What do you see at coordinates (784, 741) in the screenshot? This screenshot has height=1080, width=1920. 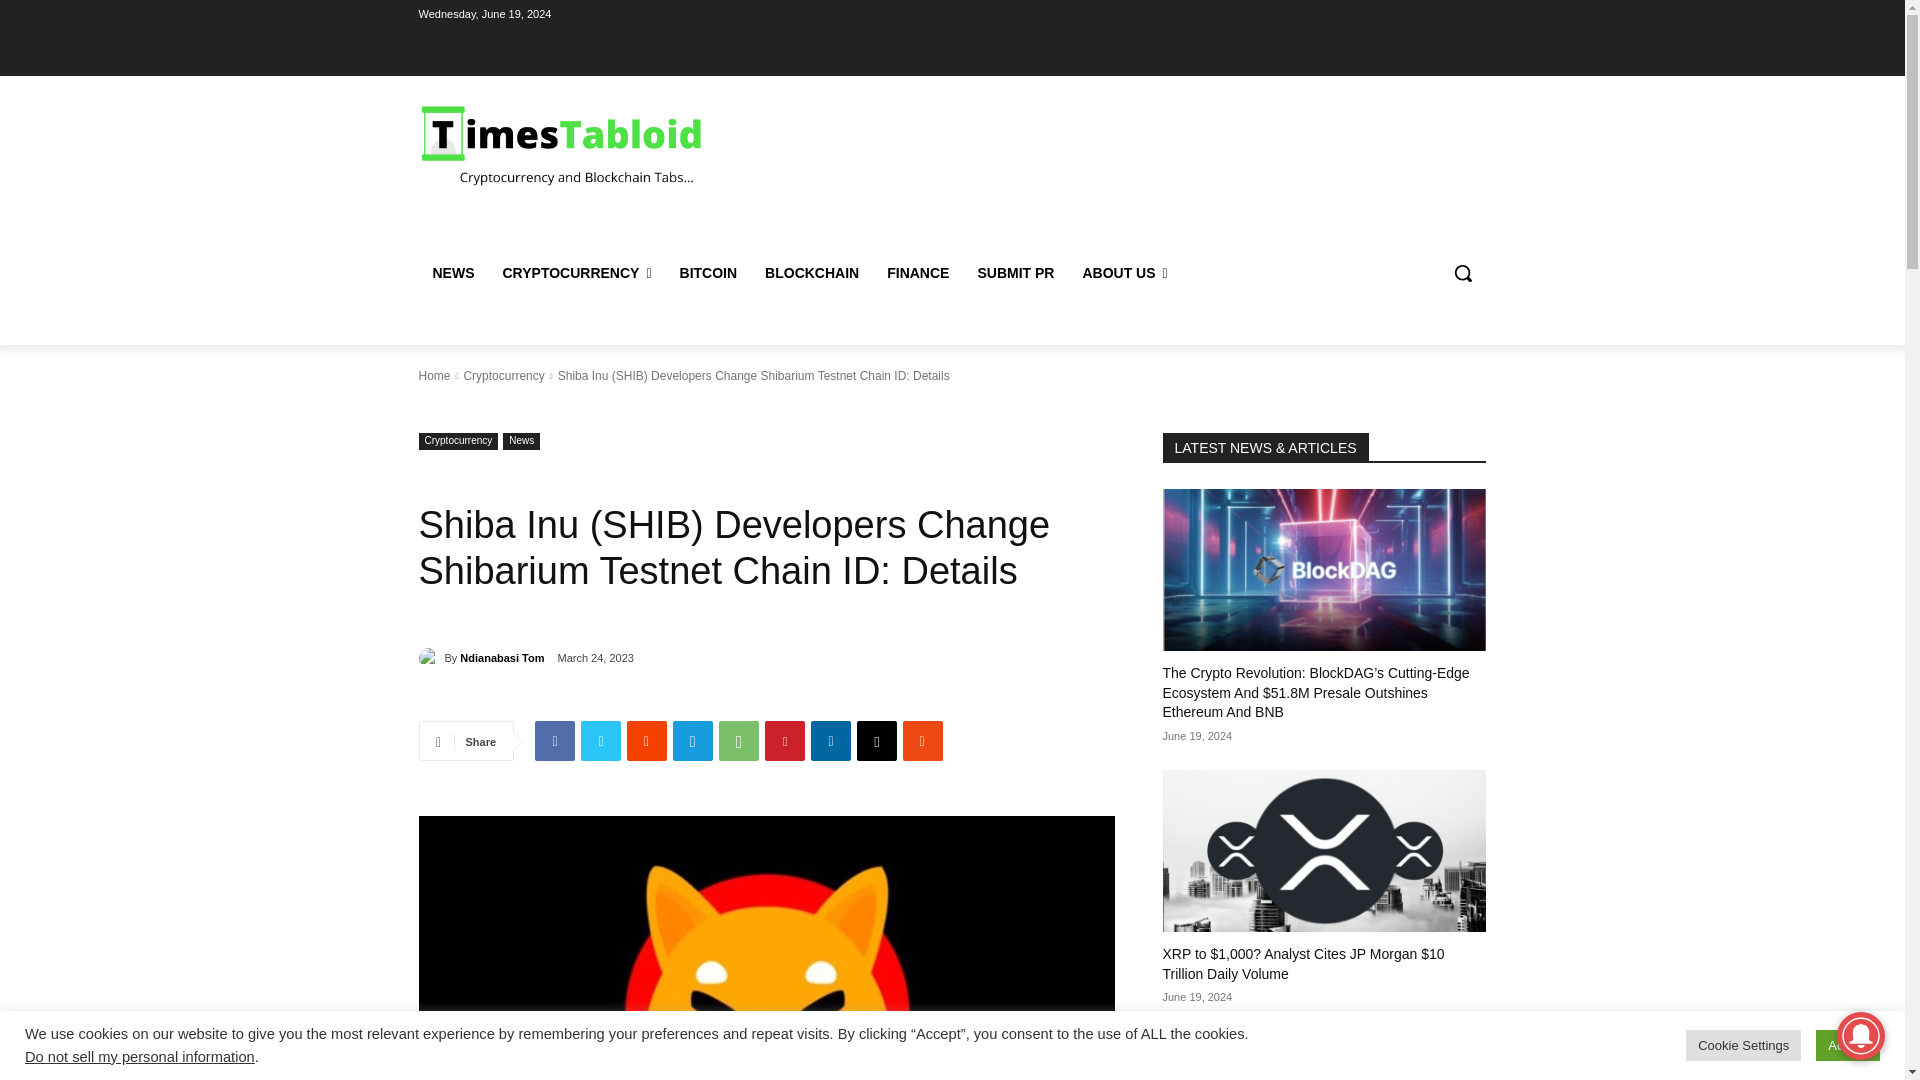 I see `Pinterest` at bounding box center [784, 741].